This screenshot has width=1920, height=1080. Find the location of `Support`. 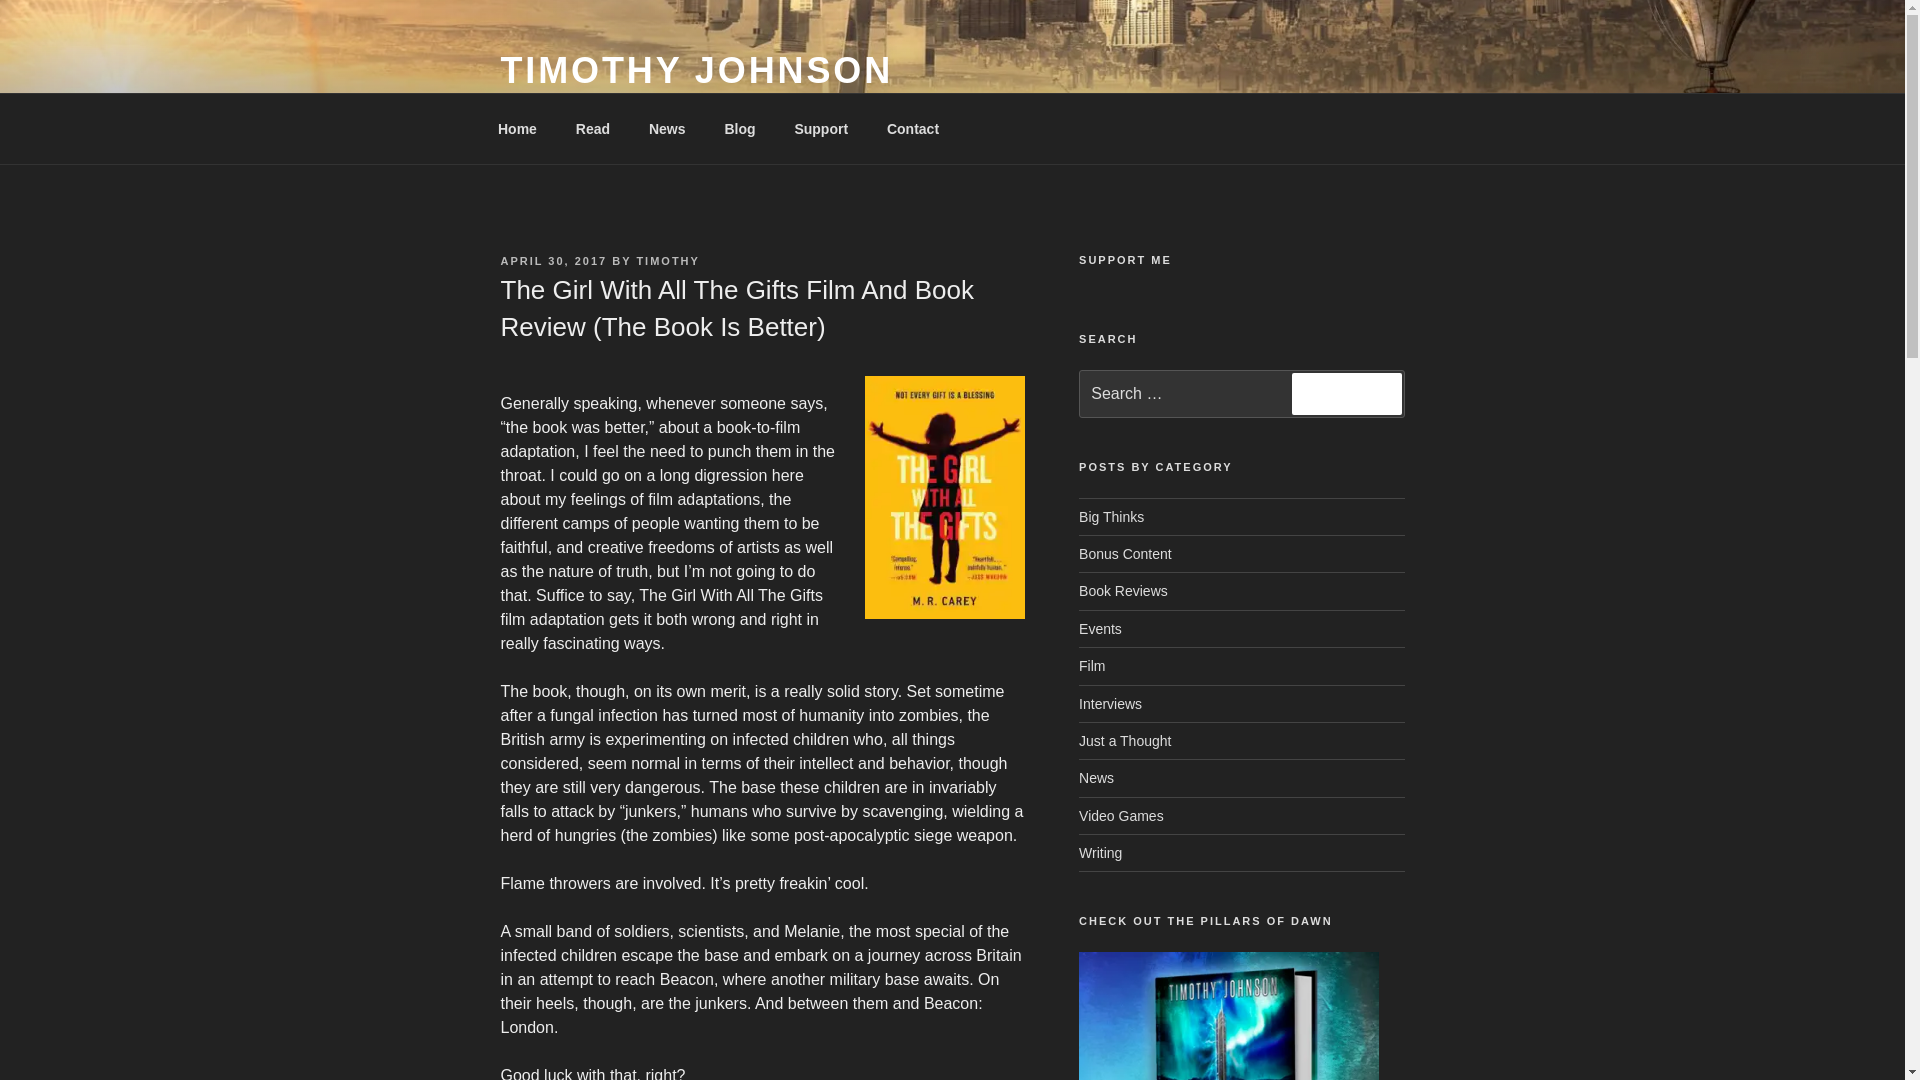

Support is located at coordinates (821, 128).